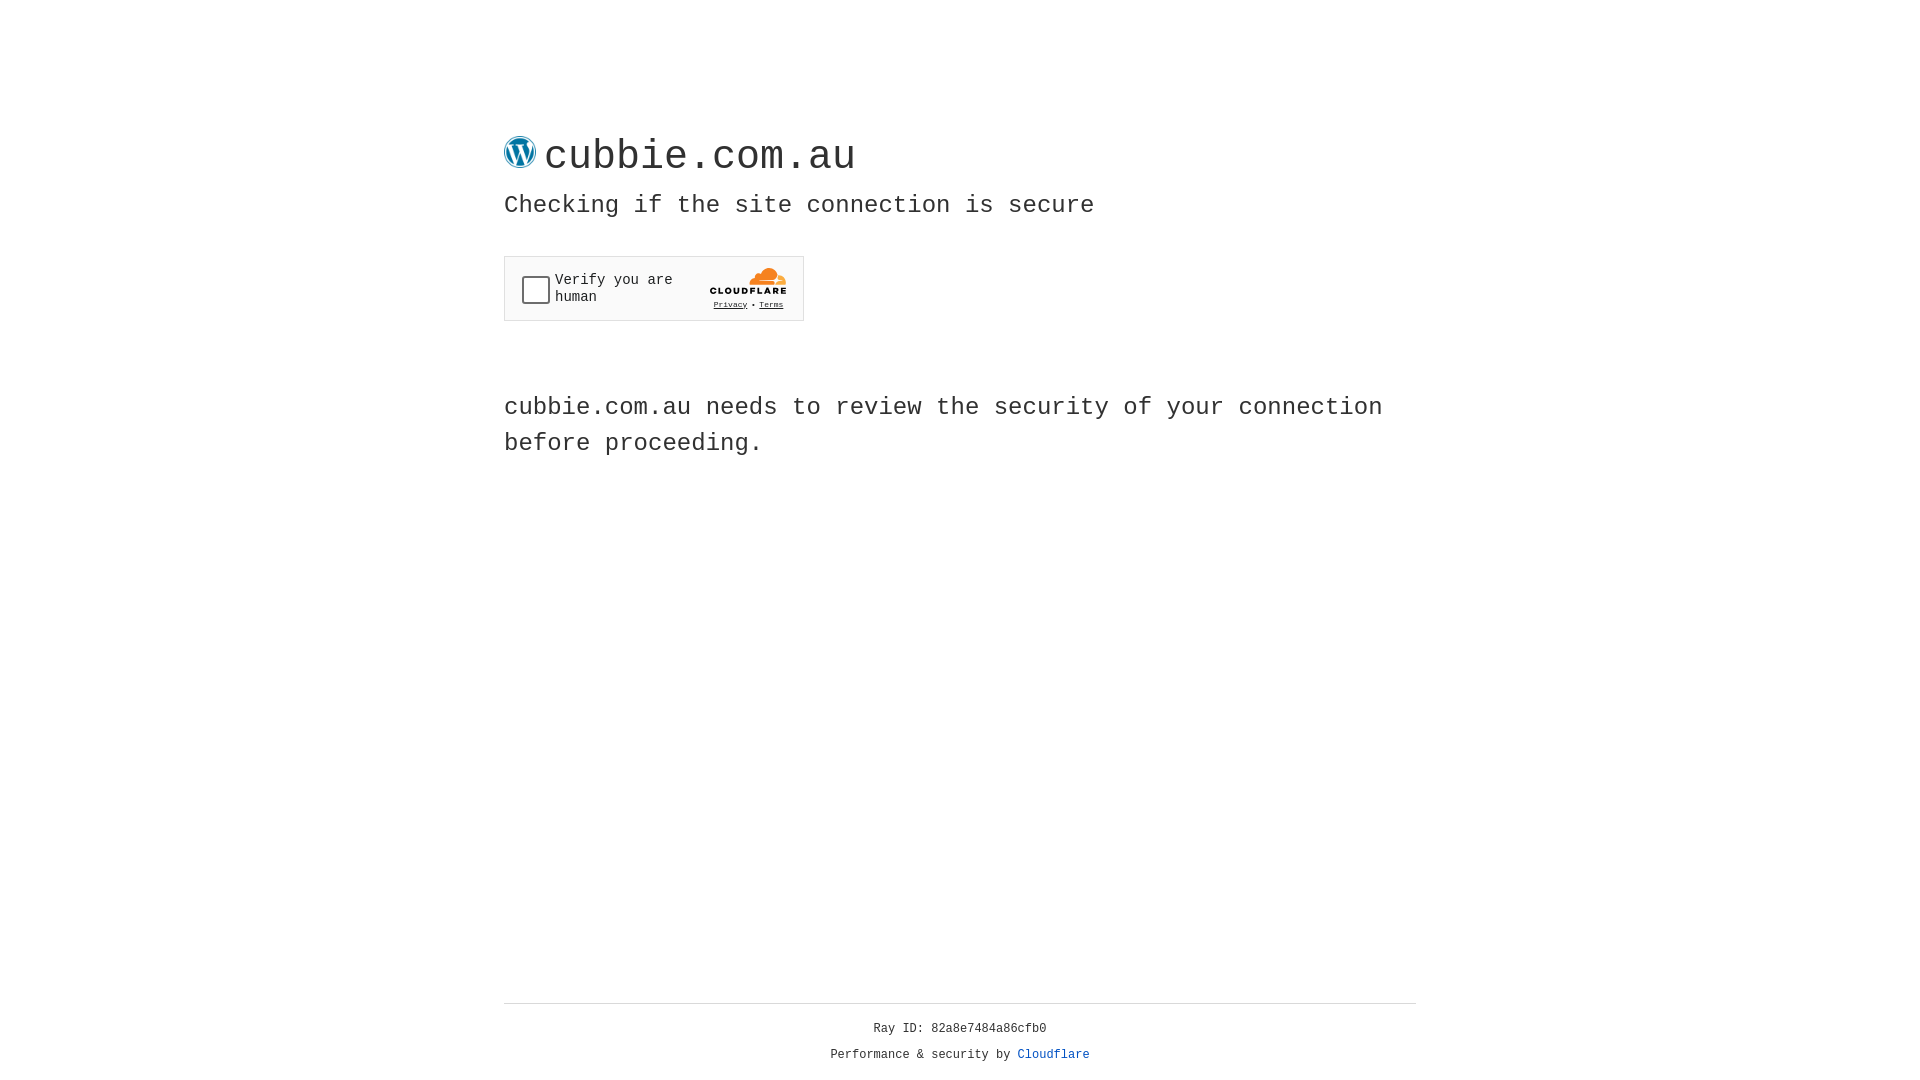 Image resolution: width=1920 pixels, height=1080 pixels. Describe the element at coordinates (654, 288) in the screenshot. I see `Widget containing a Cloudflare security challenge` at that location.